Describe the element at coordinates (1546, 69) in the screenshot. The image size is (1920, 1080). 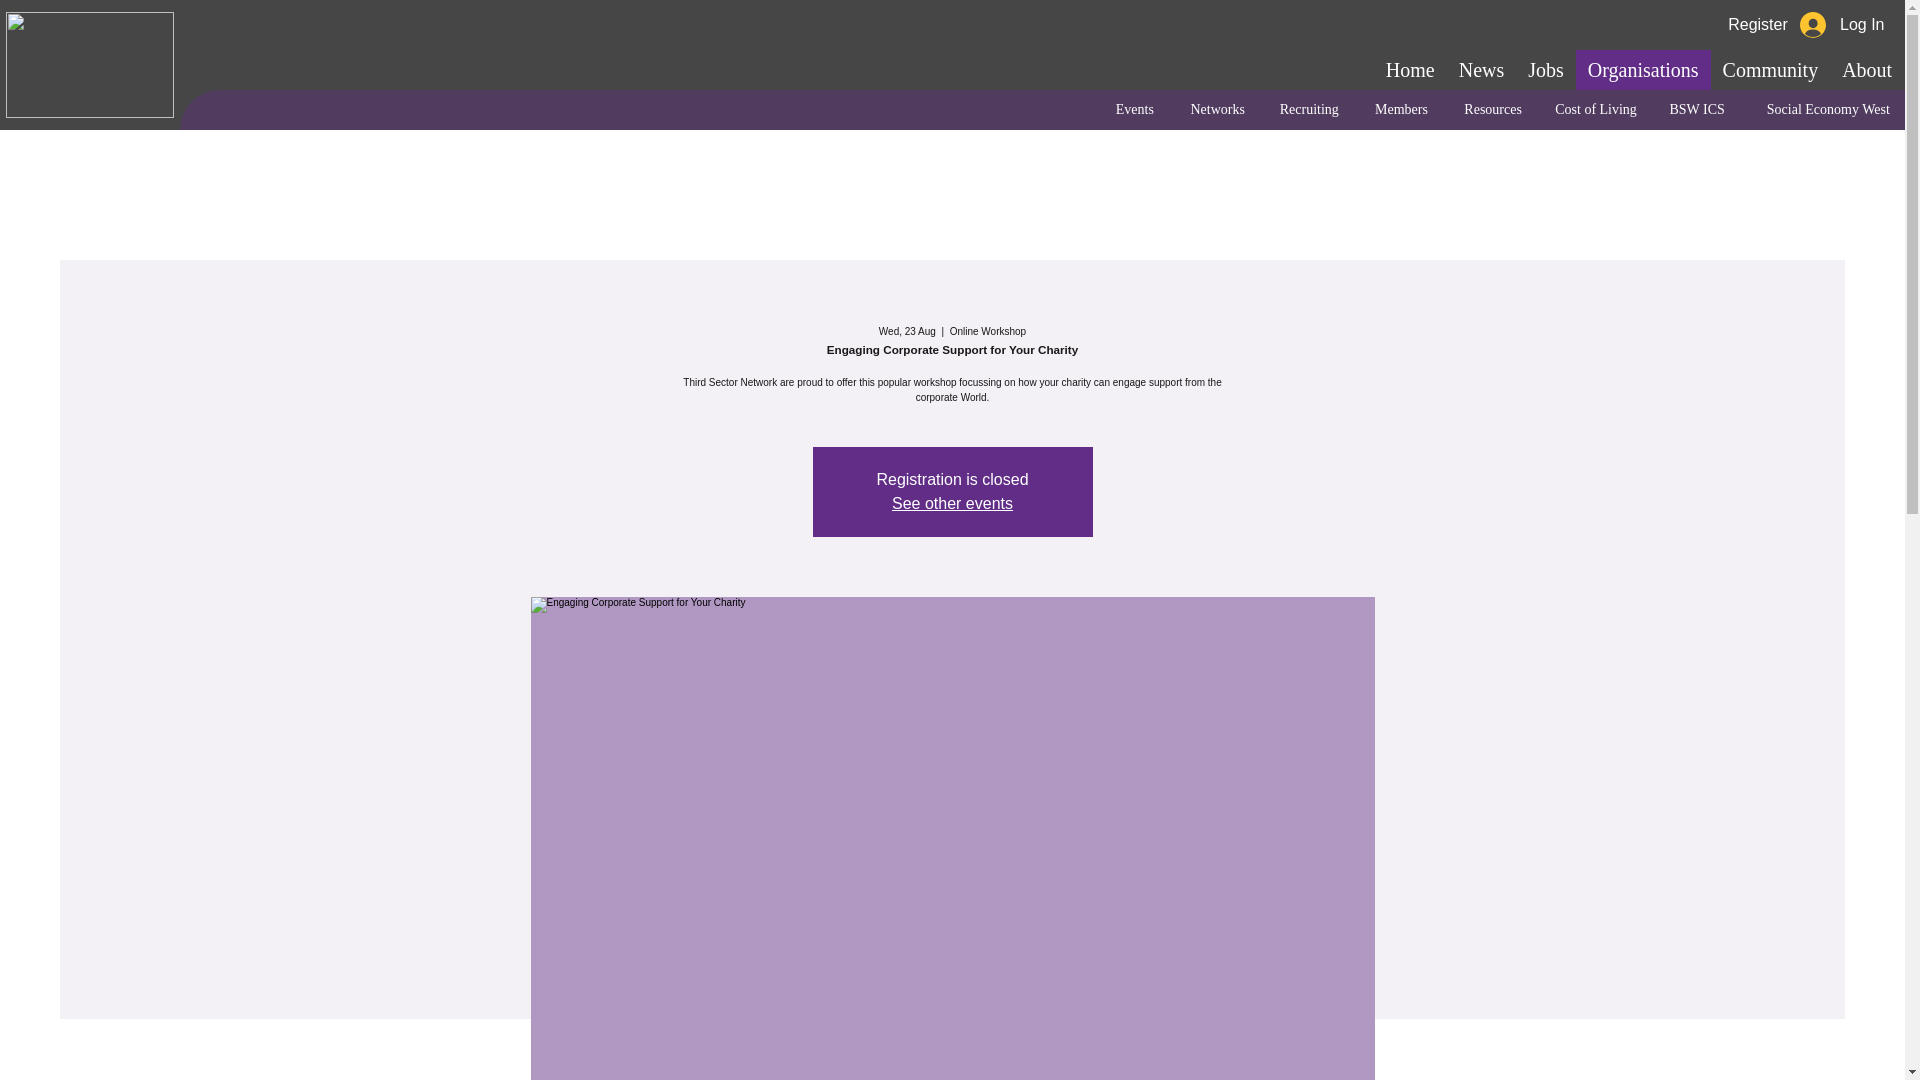
I see `Jobs` at that location.